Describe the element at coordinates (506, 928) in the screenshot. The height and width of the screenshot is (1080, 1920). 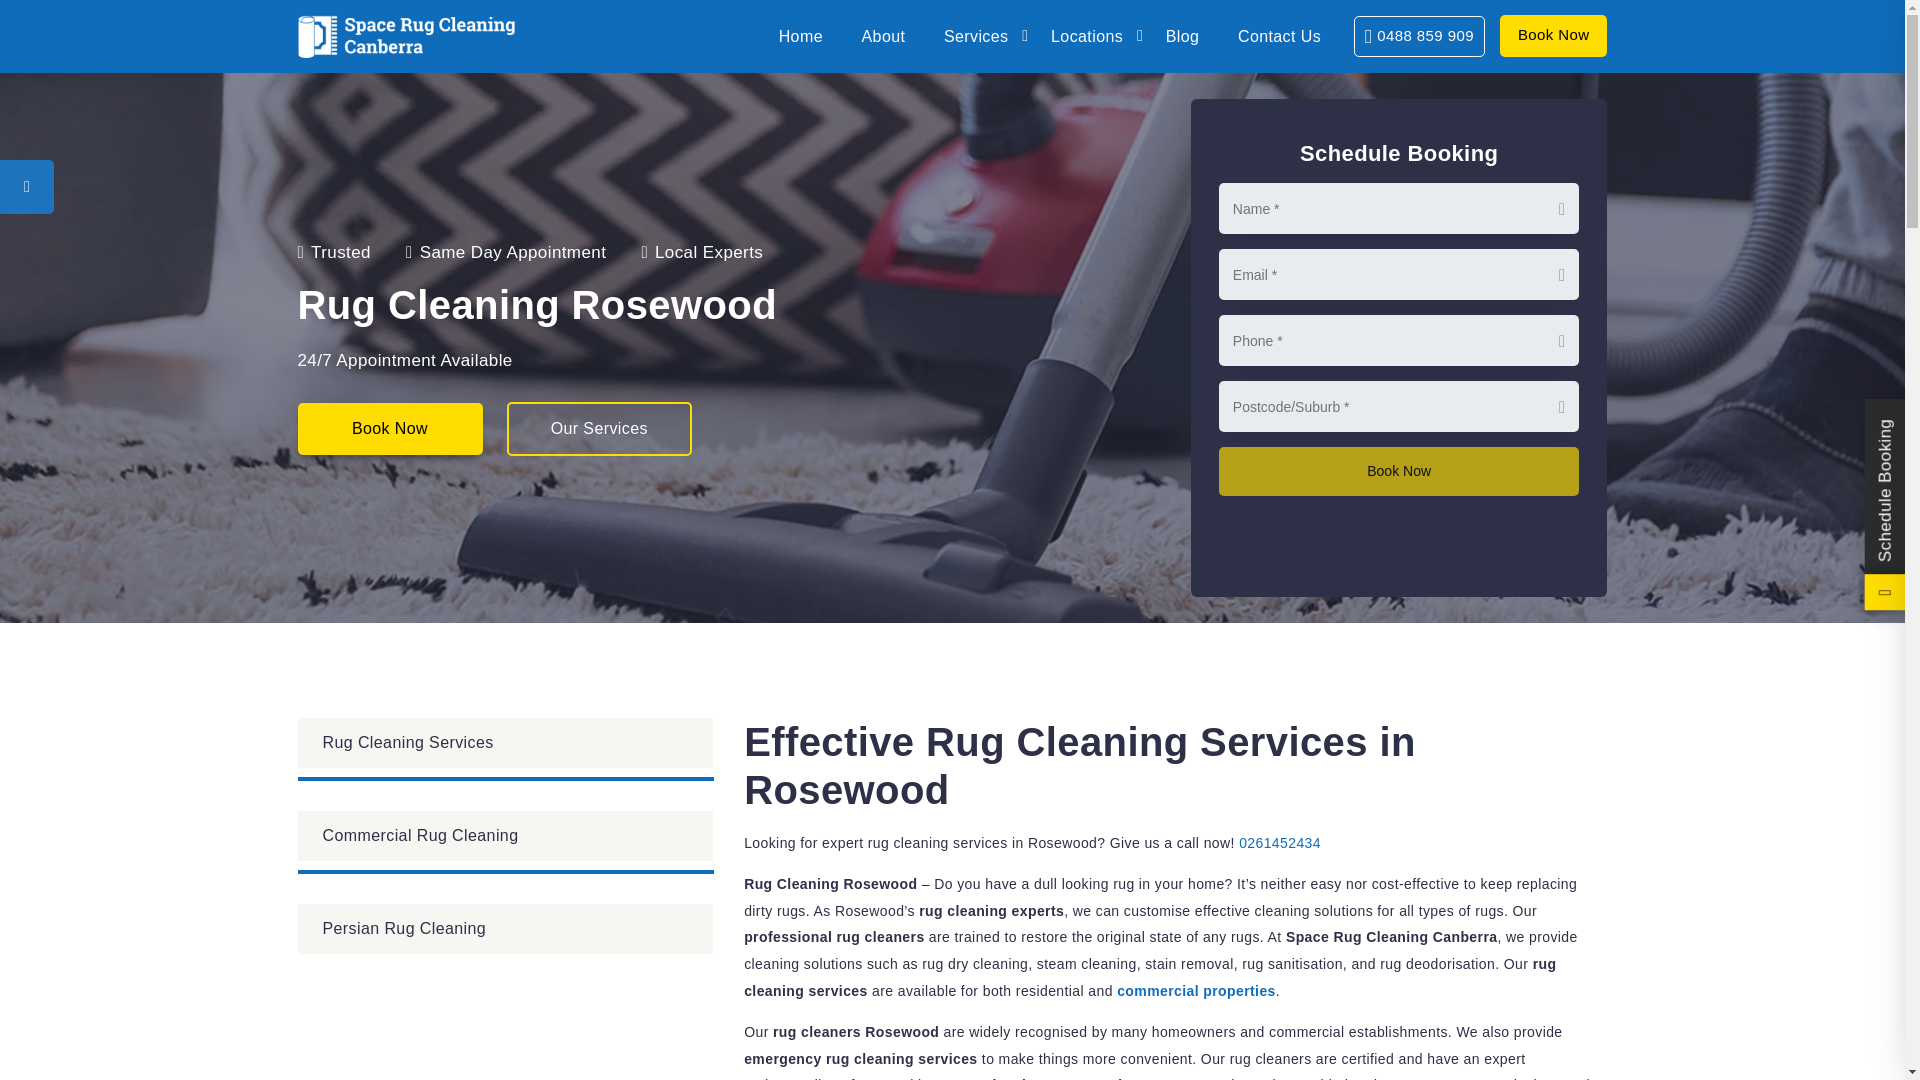
I see `Persian Rug Cleaning` at that location.